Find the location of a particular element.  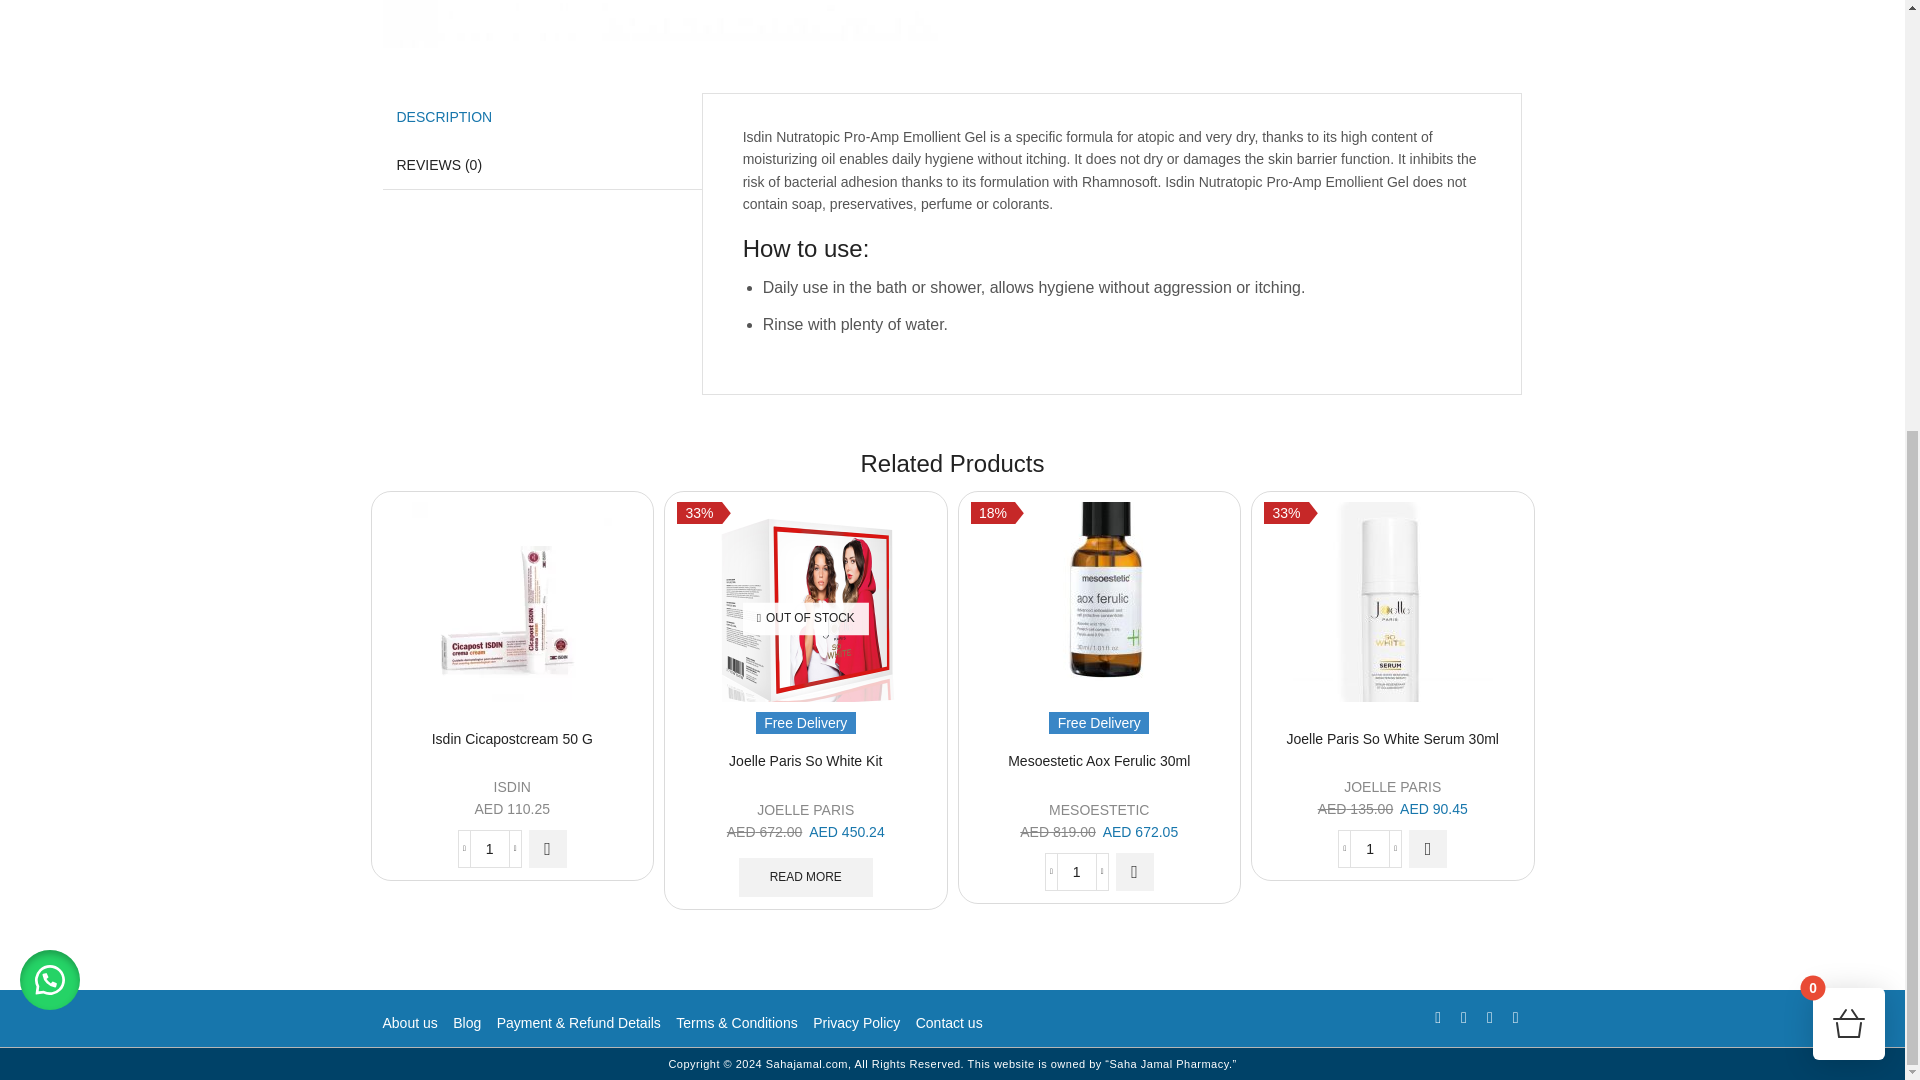

isdin-gel-de-bano.jpg is located at coordinates (659, 24).